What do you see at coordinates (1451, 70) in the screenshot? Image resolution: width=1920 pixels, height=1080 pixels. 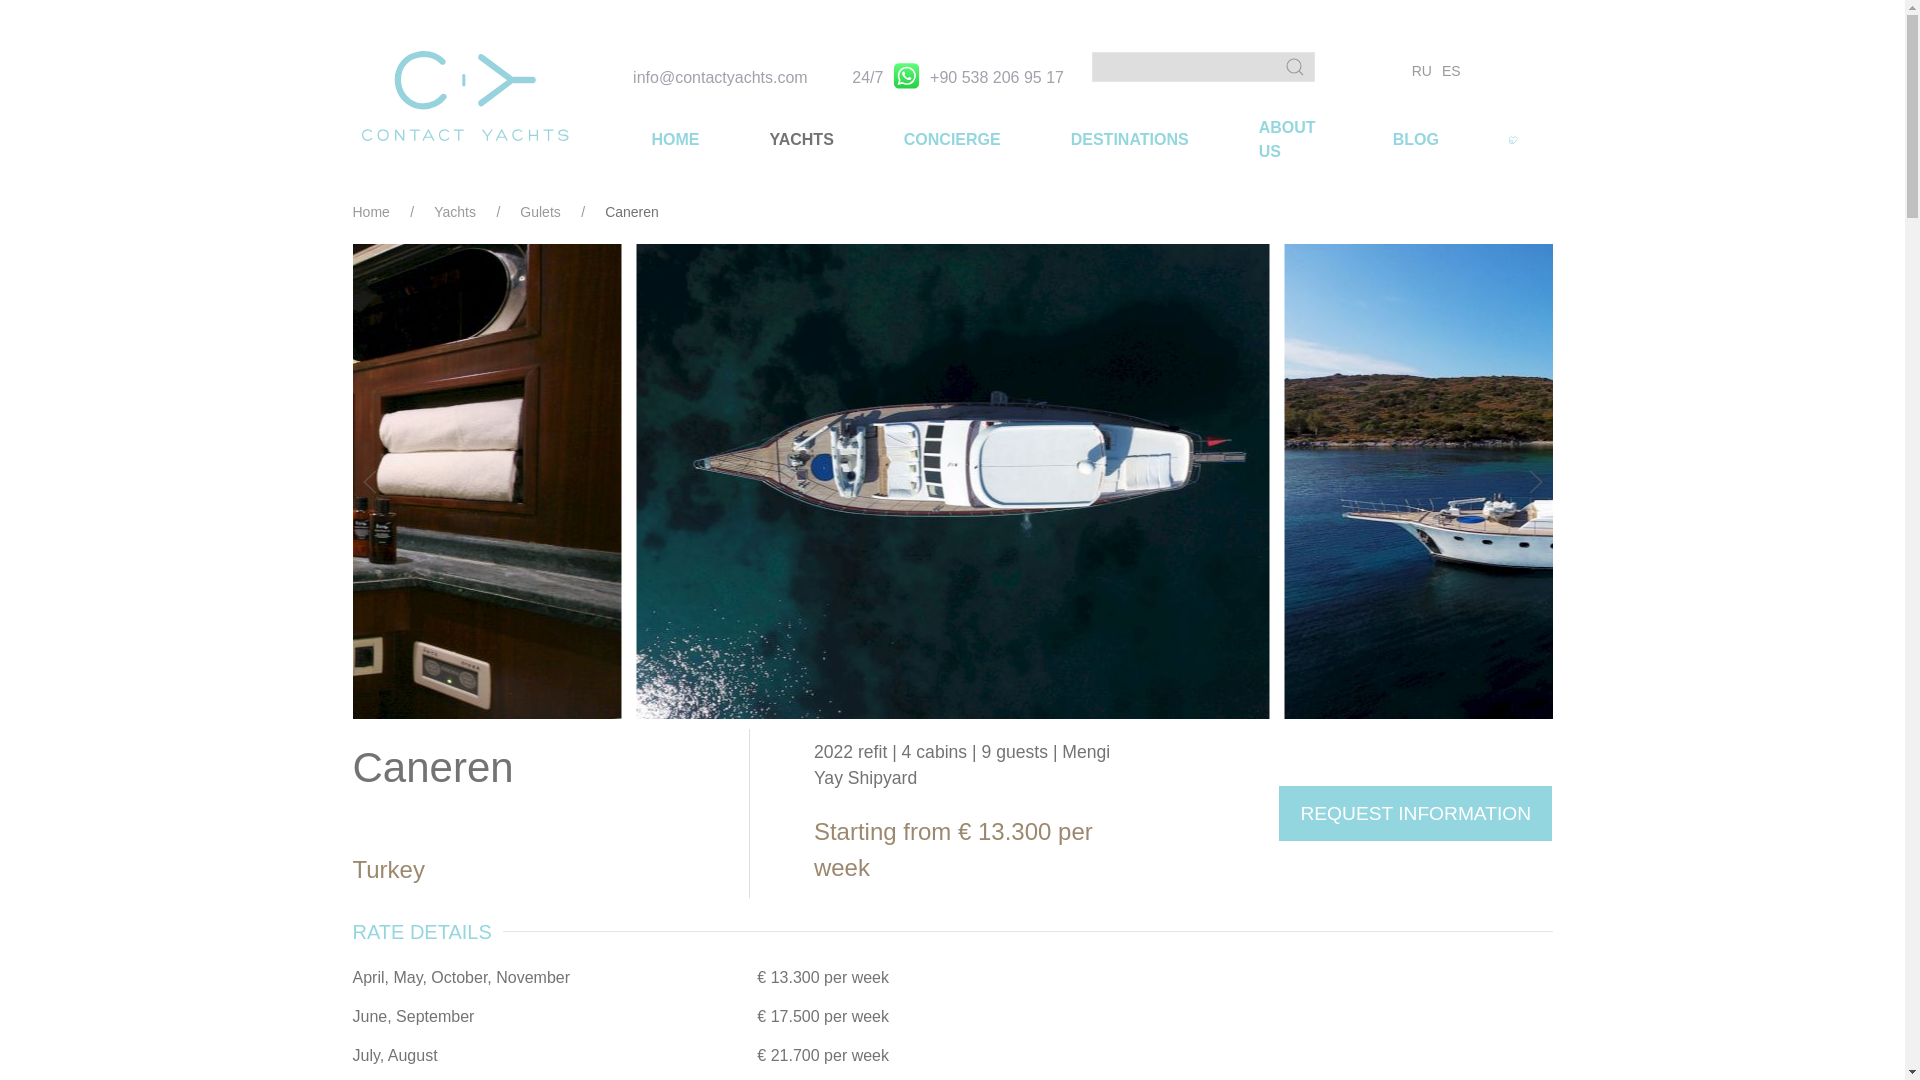 I see `ES` at bounding box center [1451, 70].